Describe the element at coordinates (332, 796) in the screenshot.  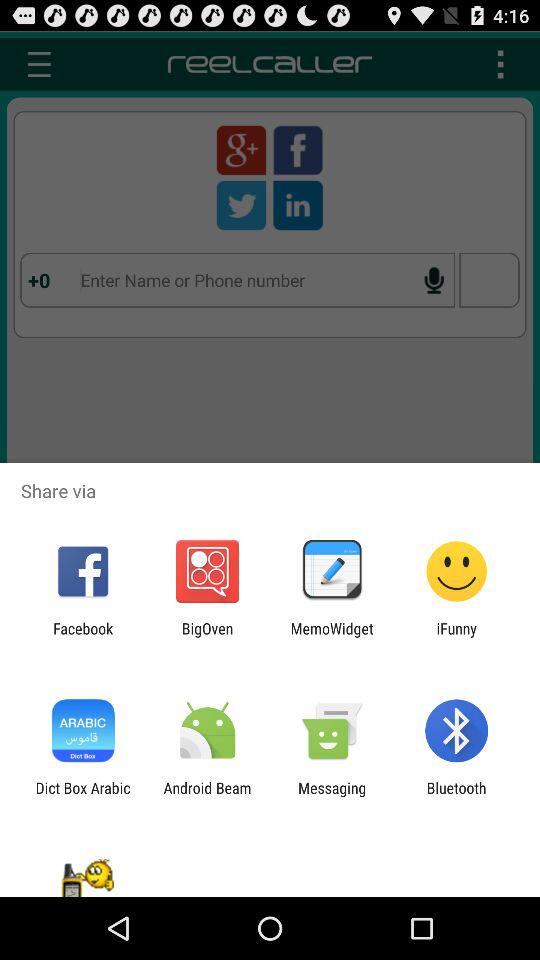
I see `tap app next to the android beam` at that location.